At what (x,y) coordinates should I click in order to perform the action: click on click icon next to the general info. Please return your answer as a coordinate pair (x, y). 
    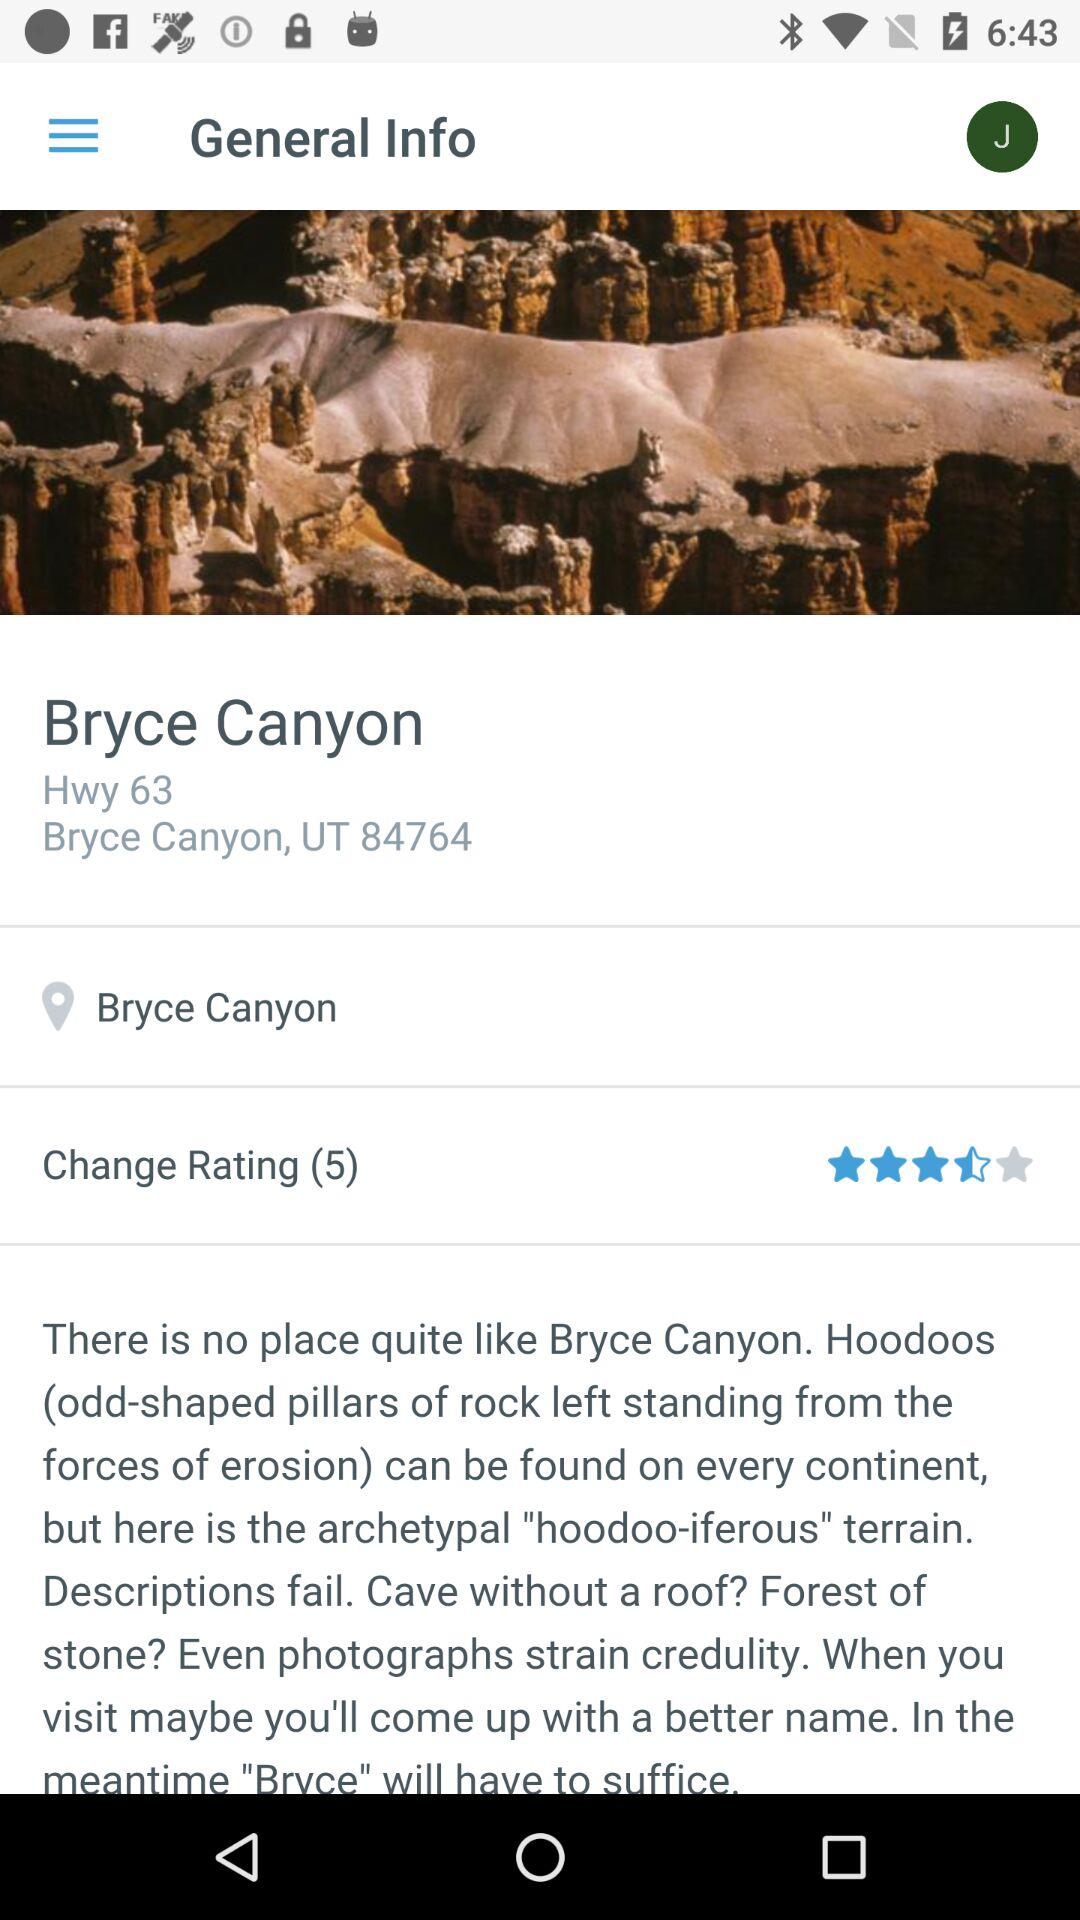
    Looking at the image, I should click on (1002, 136).